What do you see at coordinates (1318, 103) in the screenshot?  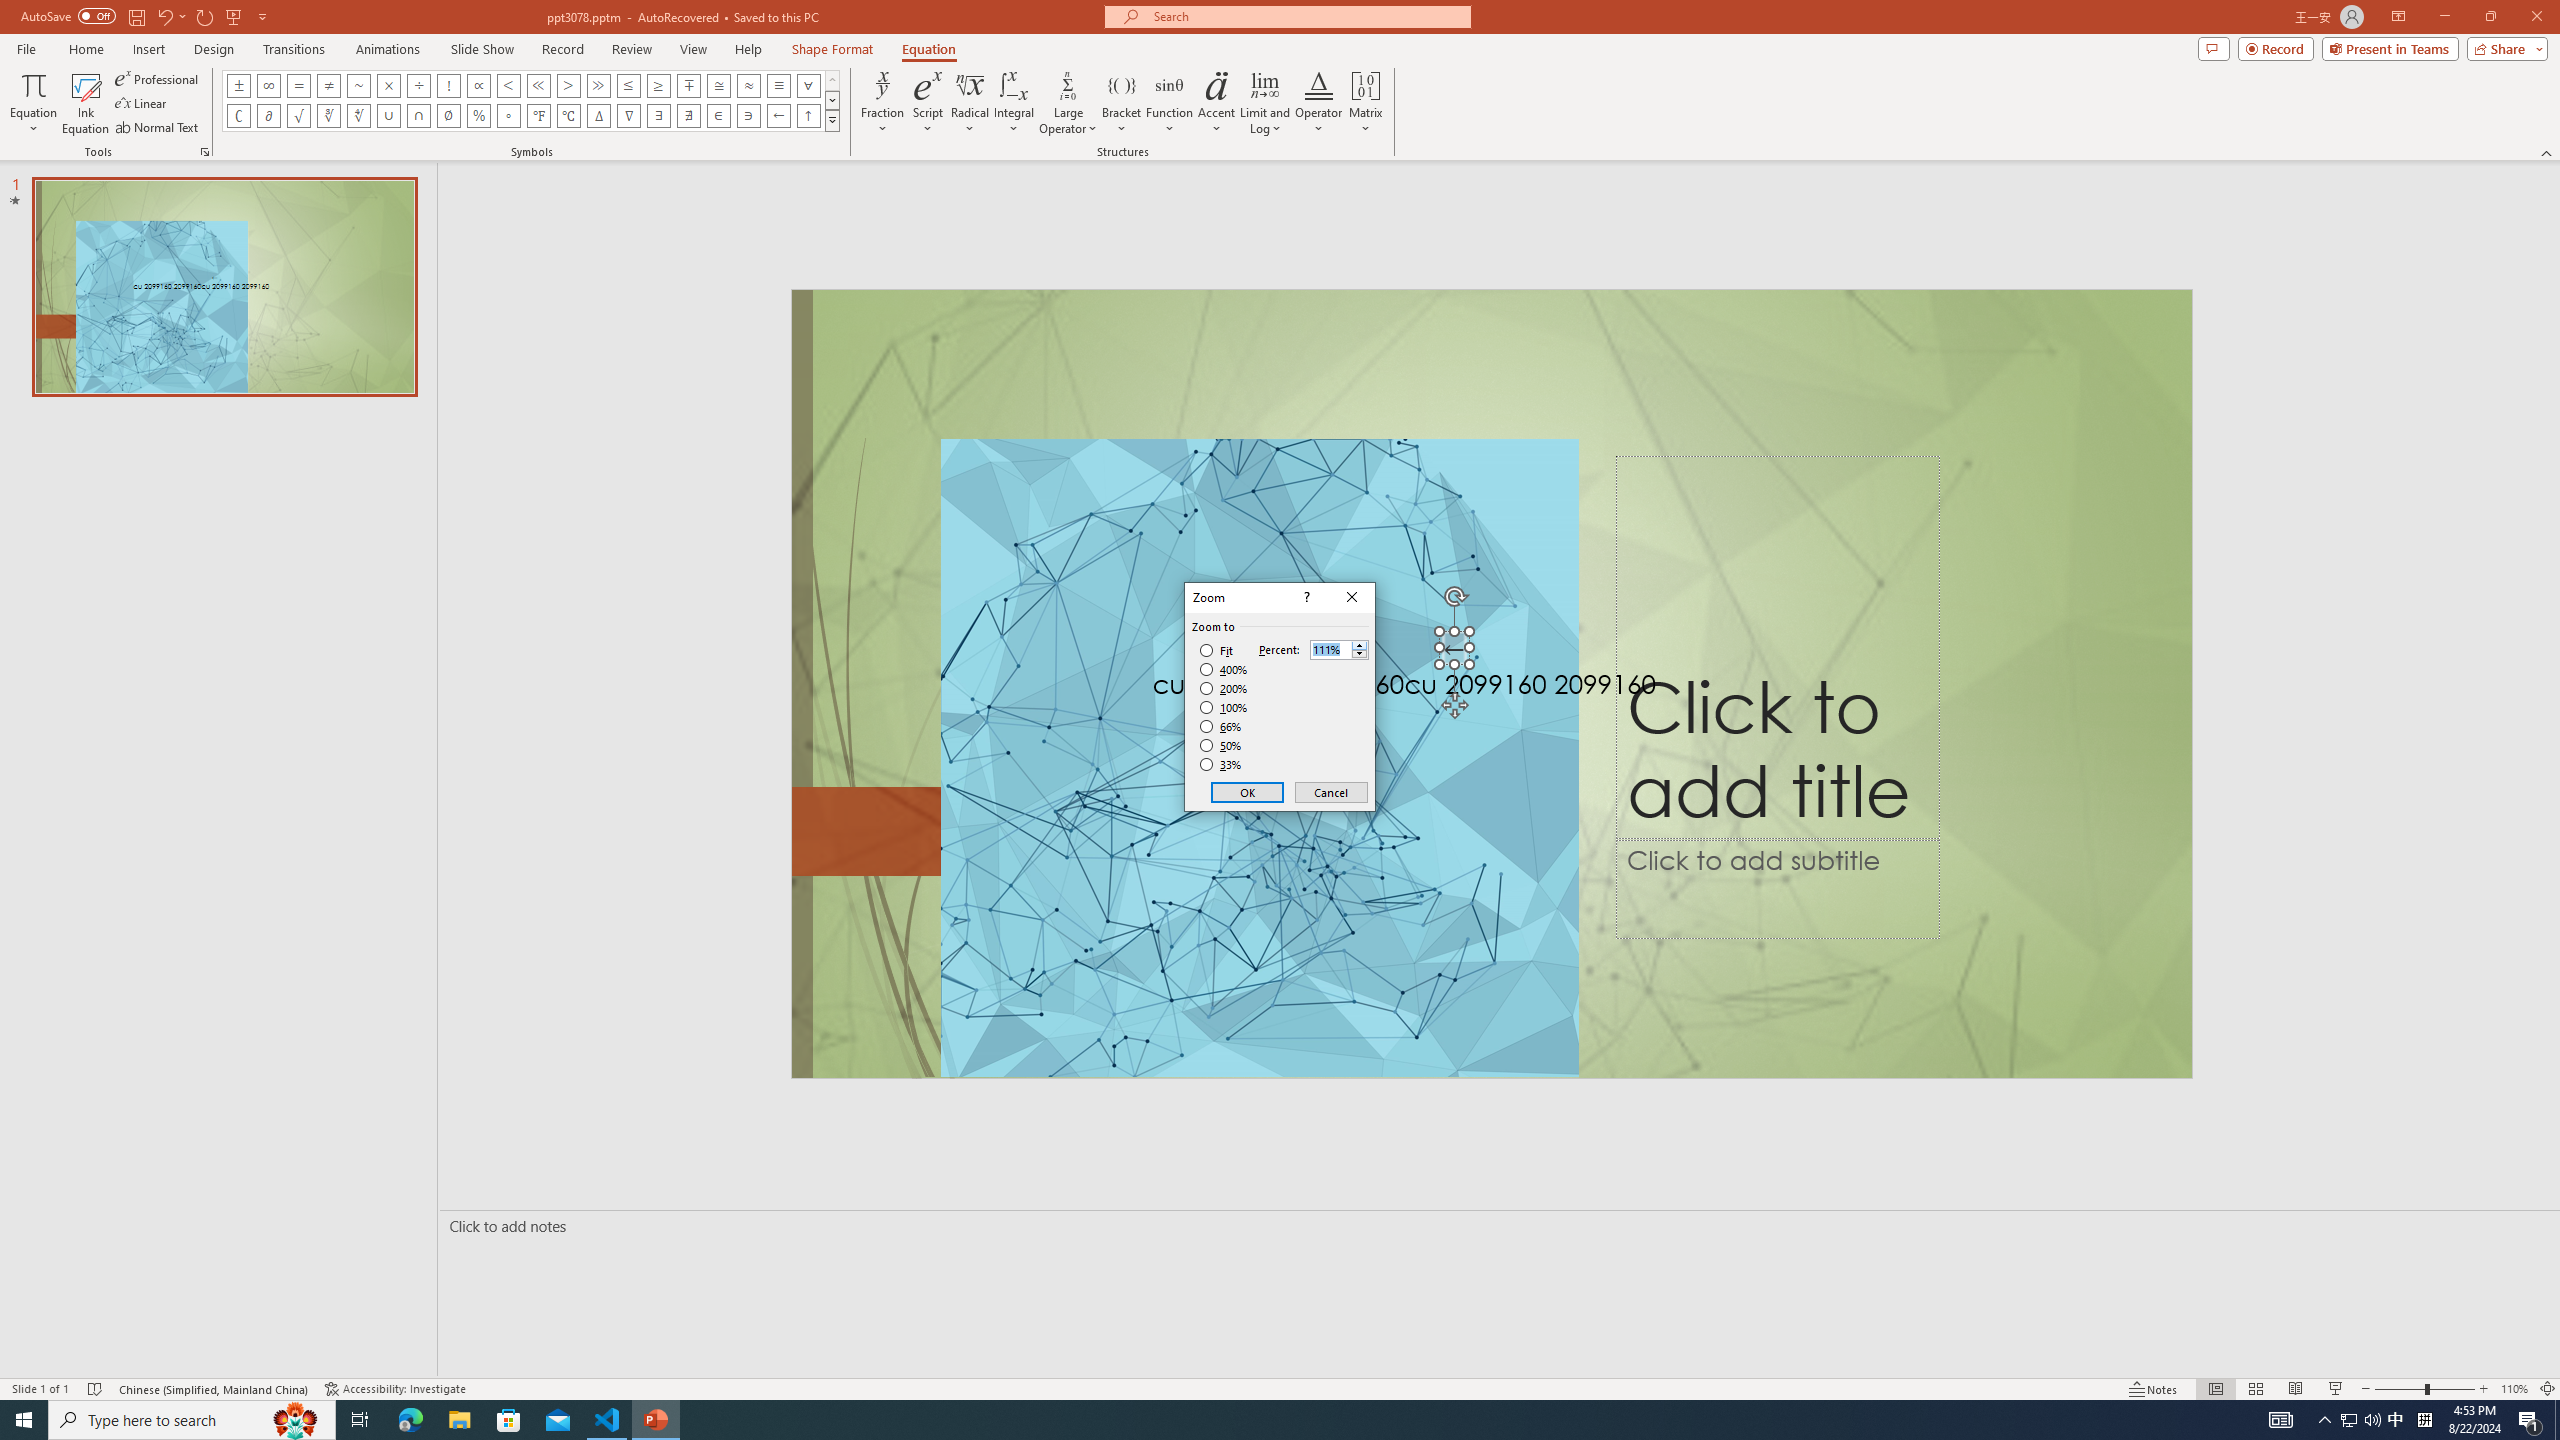 I see `Operator` at bounding box center [1318, 103].